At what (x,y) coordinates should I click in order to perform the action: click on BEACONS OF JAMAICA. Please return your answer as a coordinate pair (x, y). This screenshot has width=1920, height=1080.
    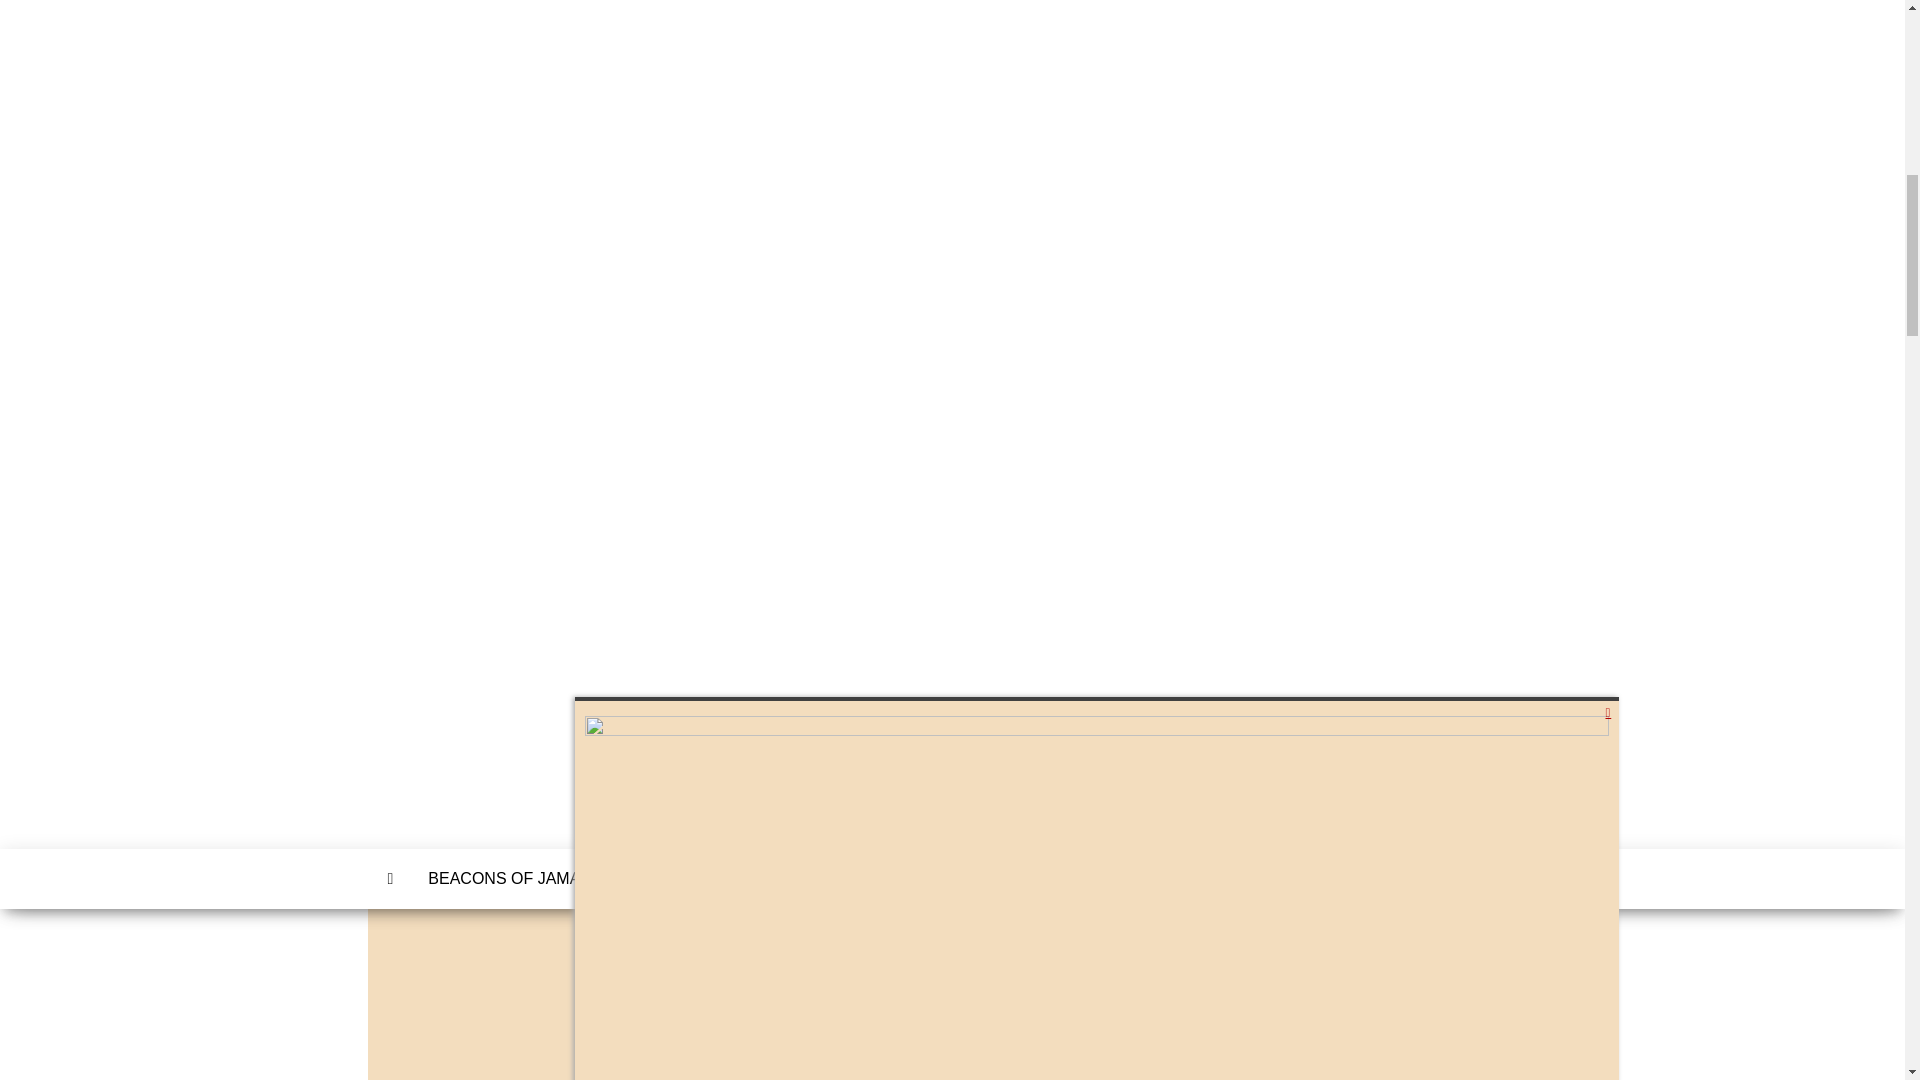
    Looking at the image, I should click on (517, 878).